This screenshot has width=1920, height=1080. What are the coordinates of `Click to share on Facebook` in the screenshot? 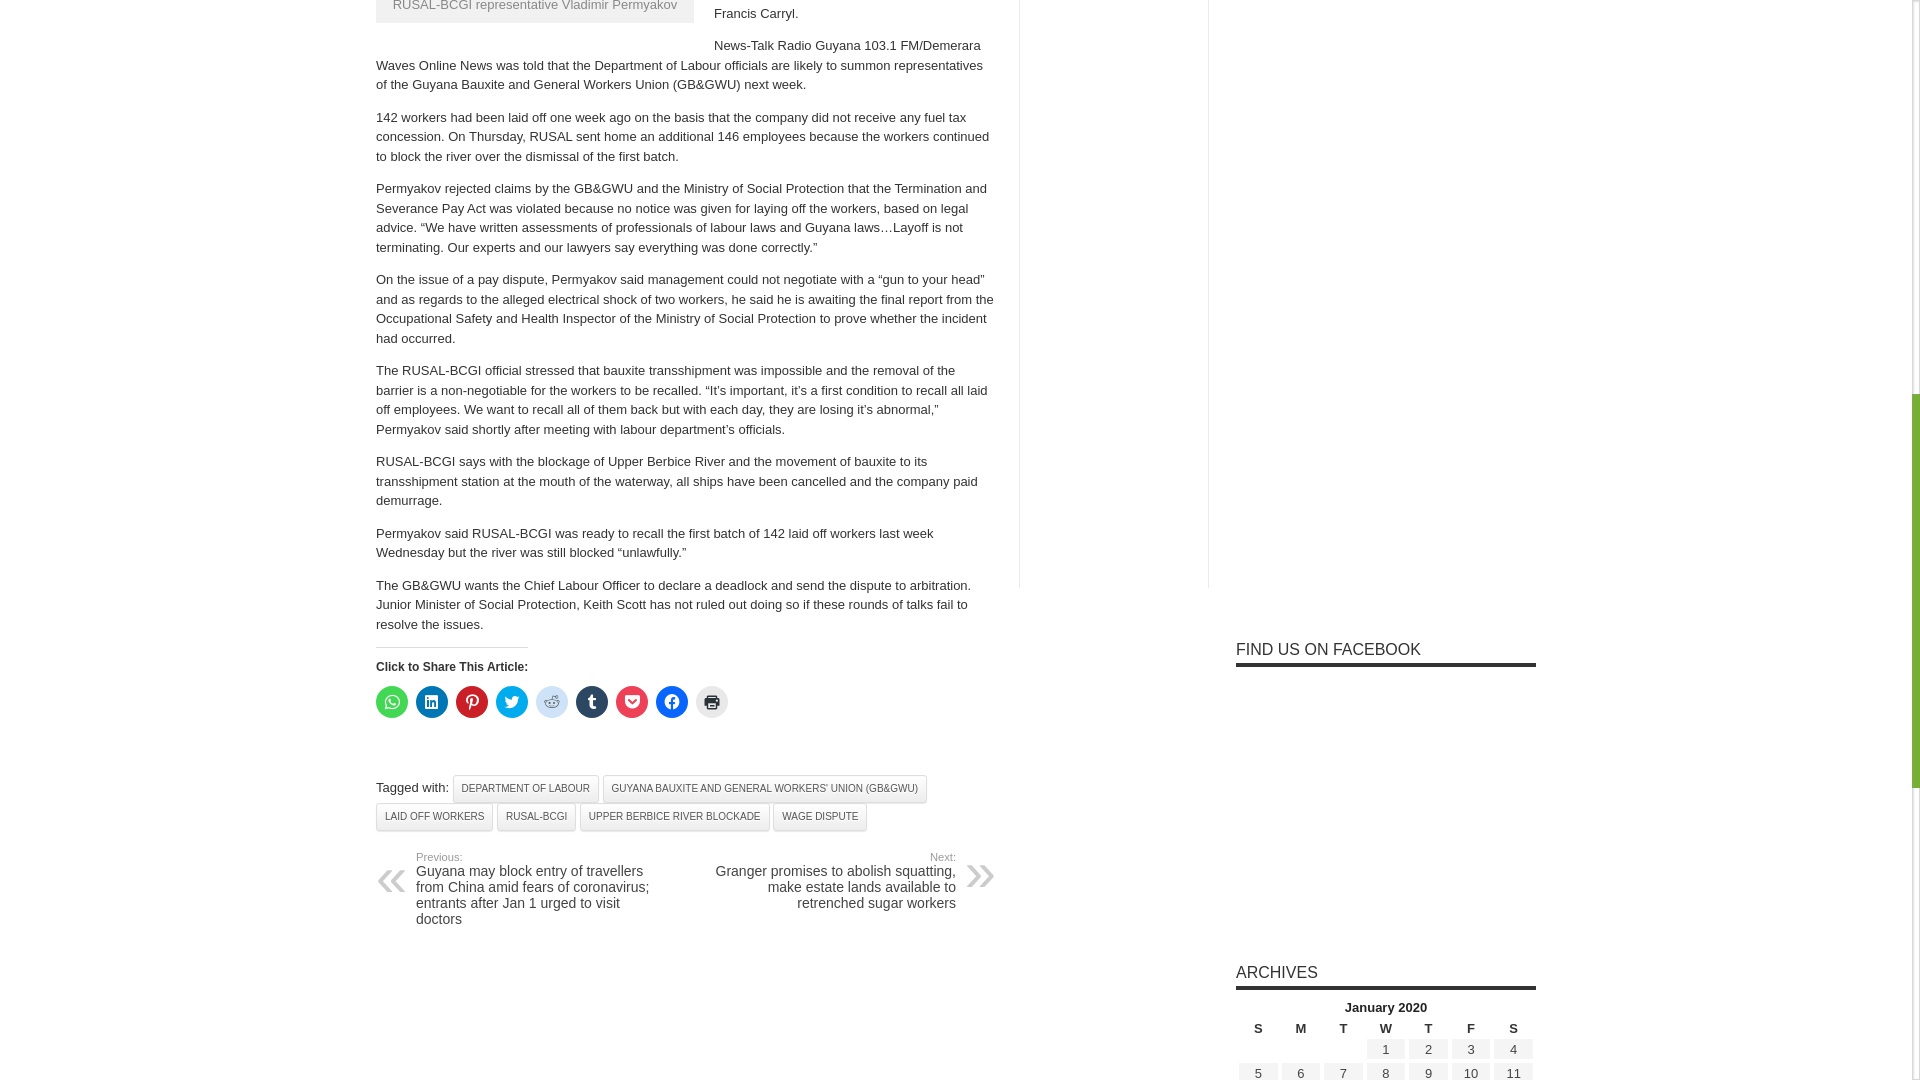 It's located at (672, 702).